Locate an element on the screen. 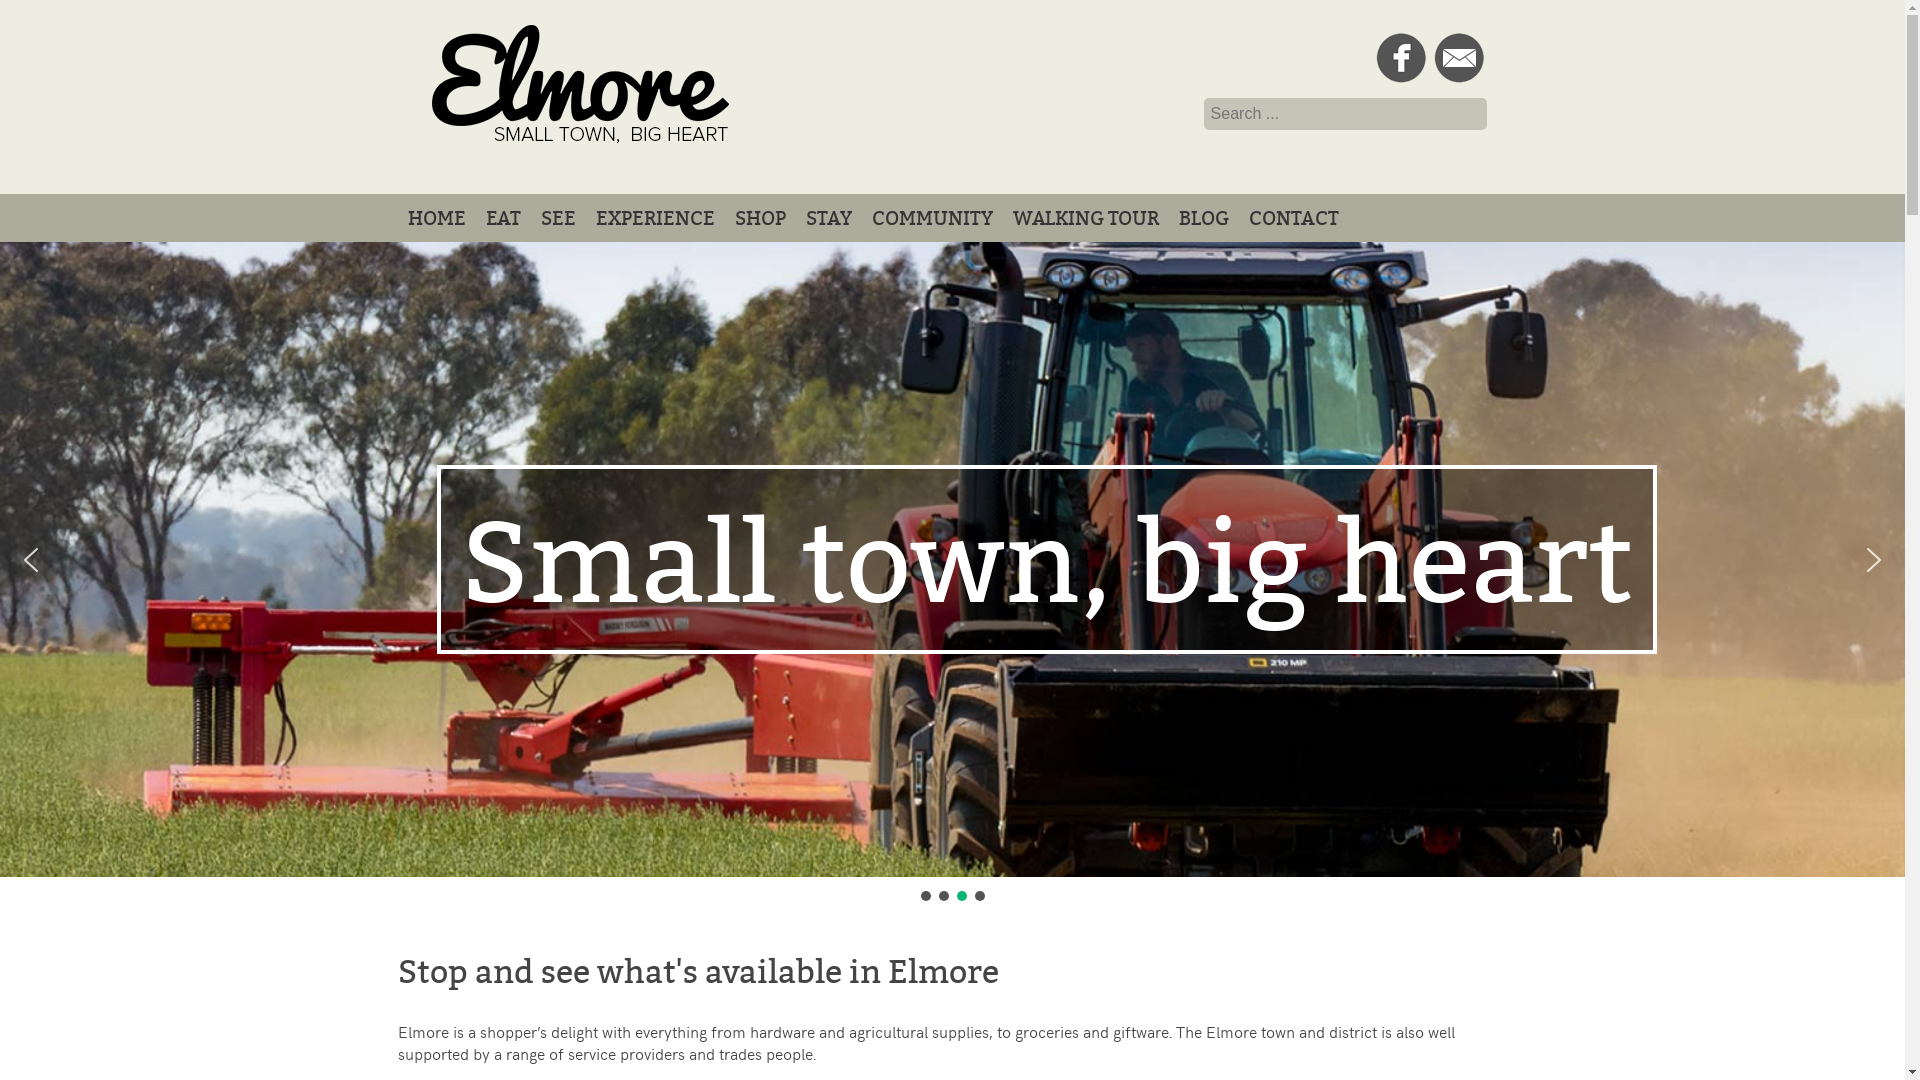 The height and width of the screenshot is (1080, 1920). WALKING TOUR is located at coordinates (1085, 218).